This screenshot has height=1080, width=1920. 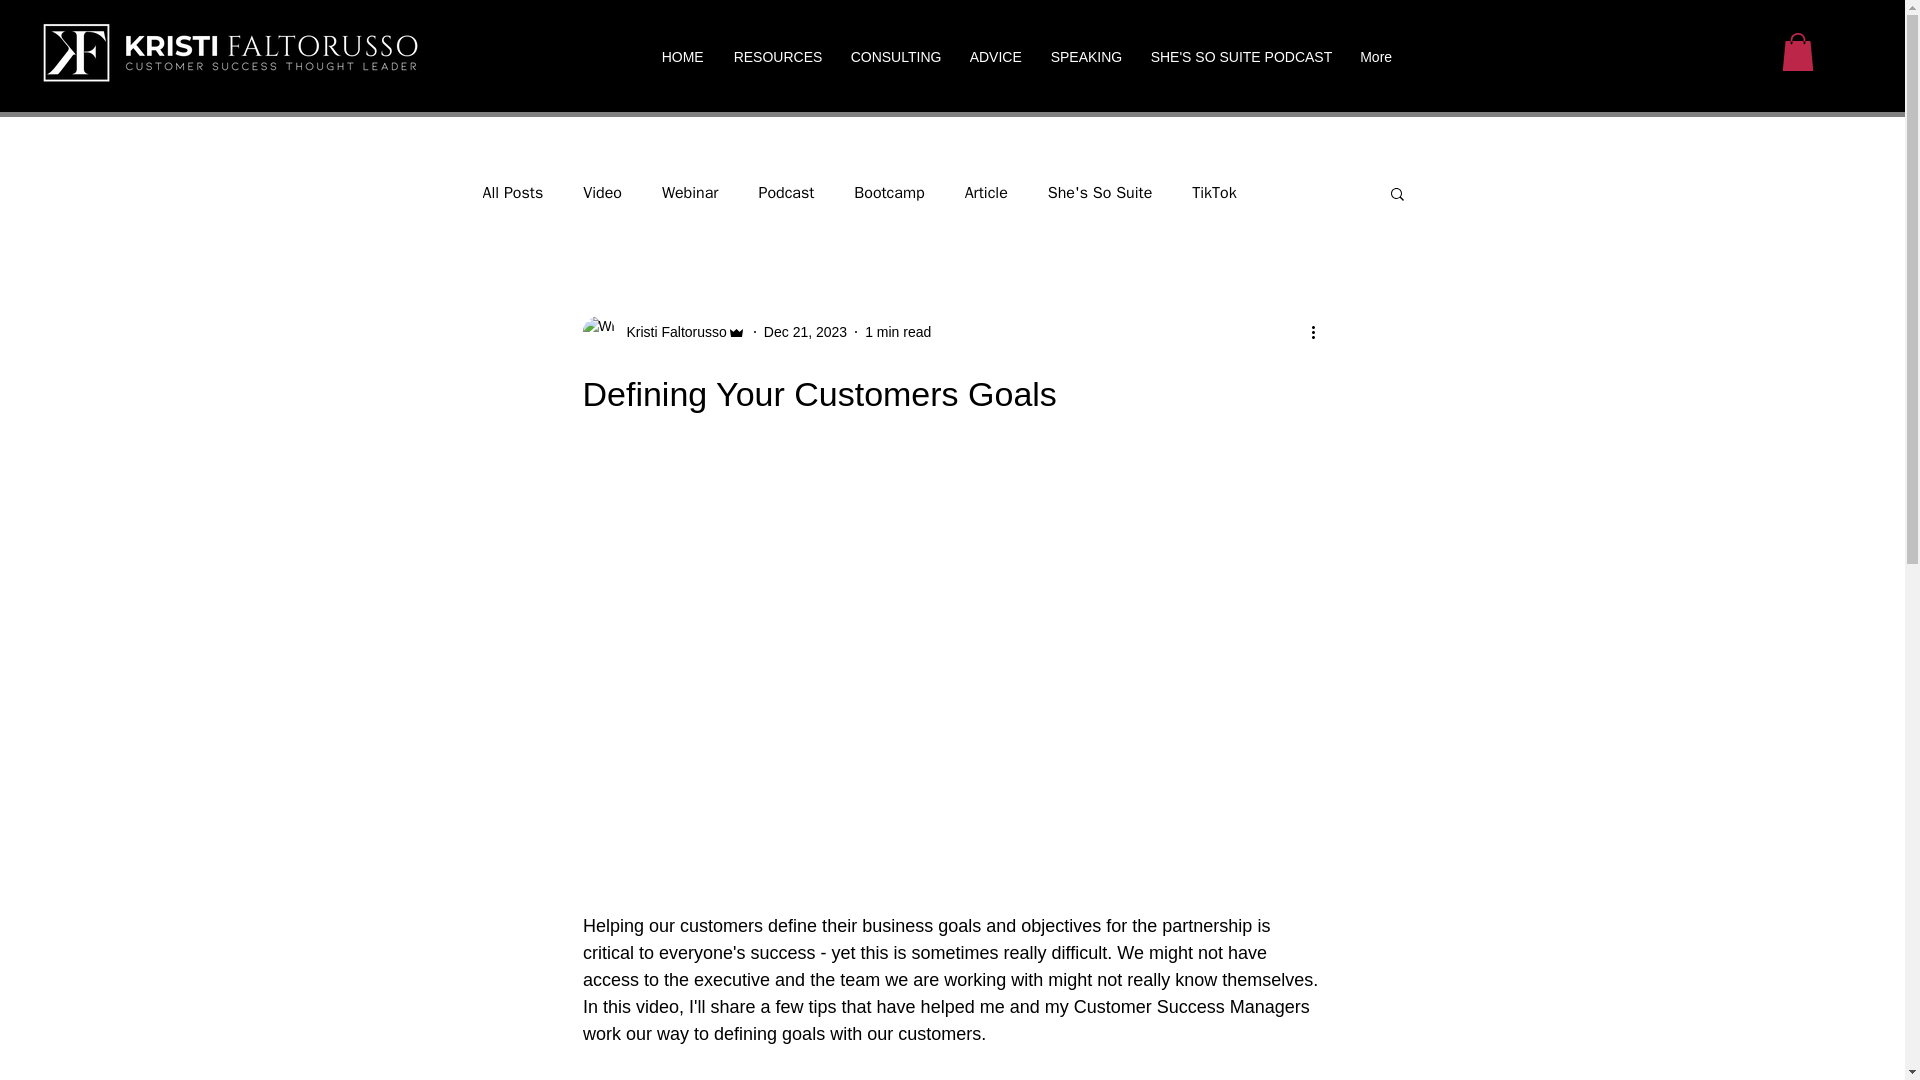 I want to click on All Posts, so click(x=512, y=193).